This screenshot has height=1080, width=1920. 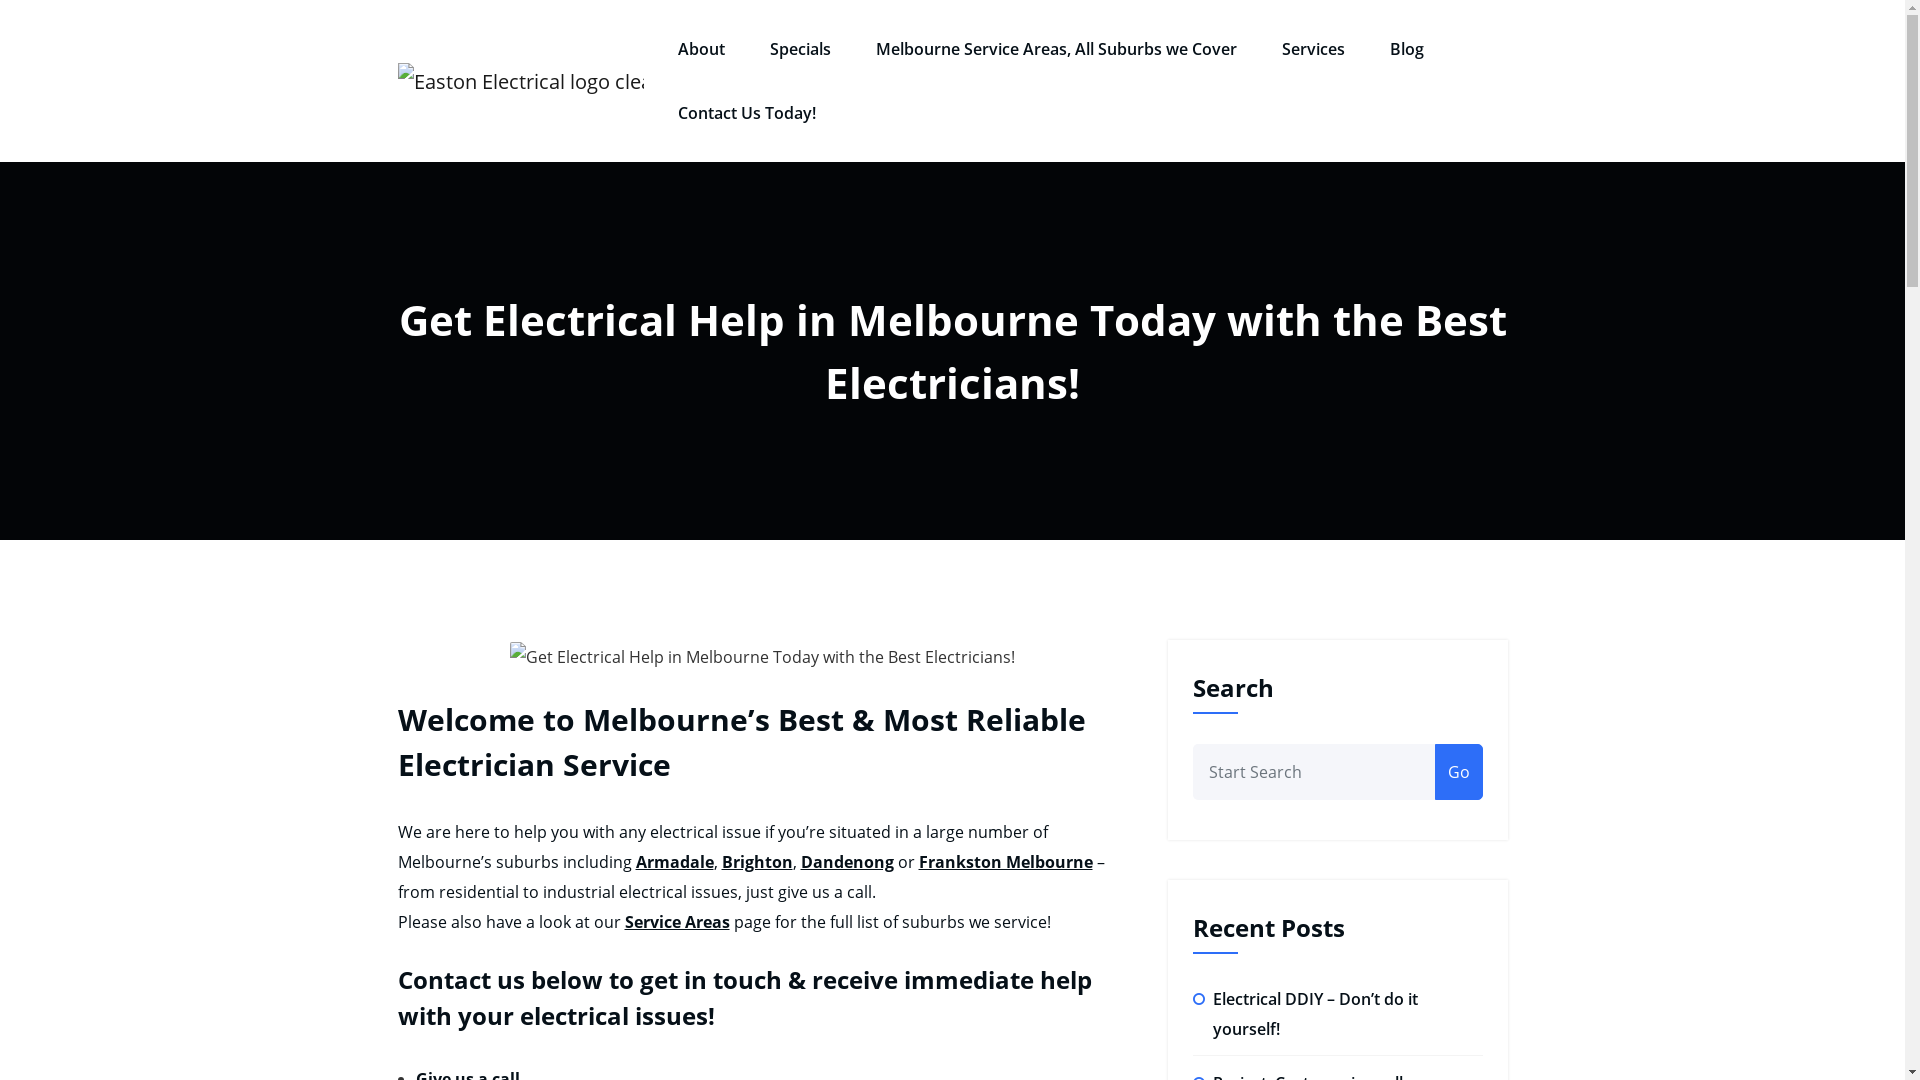 What do you see at coordinates (747, 114) in the screenshot?
I see `Contact Us Today!` at bounding box center [747, 114].